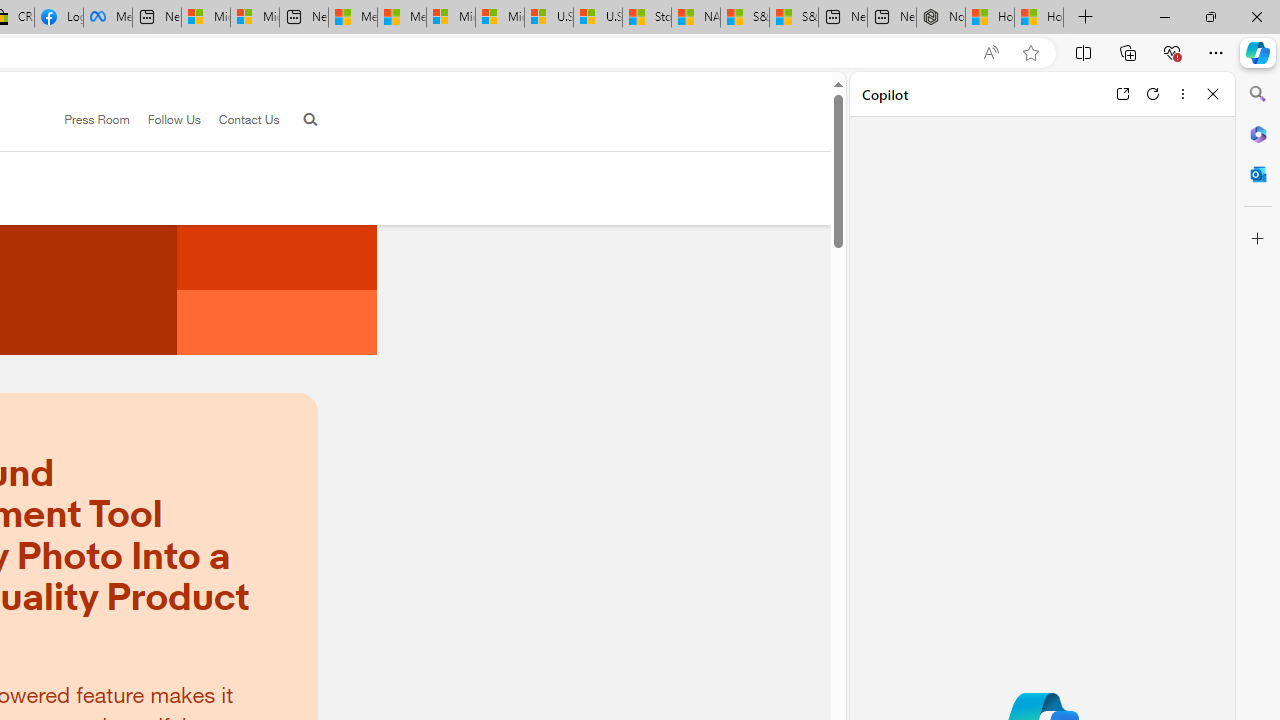 Image resolution: width=1280 pixels, height=720 pixels. What do you see at coordinates (1258, 174) in the screenshot?
I see `Outlook` at bounding box center [1258, 174].